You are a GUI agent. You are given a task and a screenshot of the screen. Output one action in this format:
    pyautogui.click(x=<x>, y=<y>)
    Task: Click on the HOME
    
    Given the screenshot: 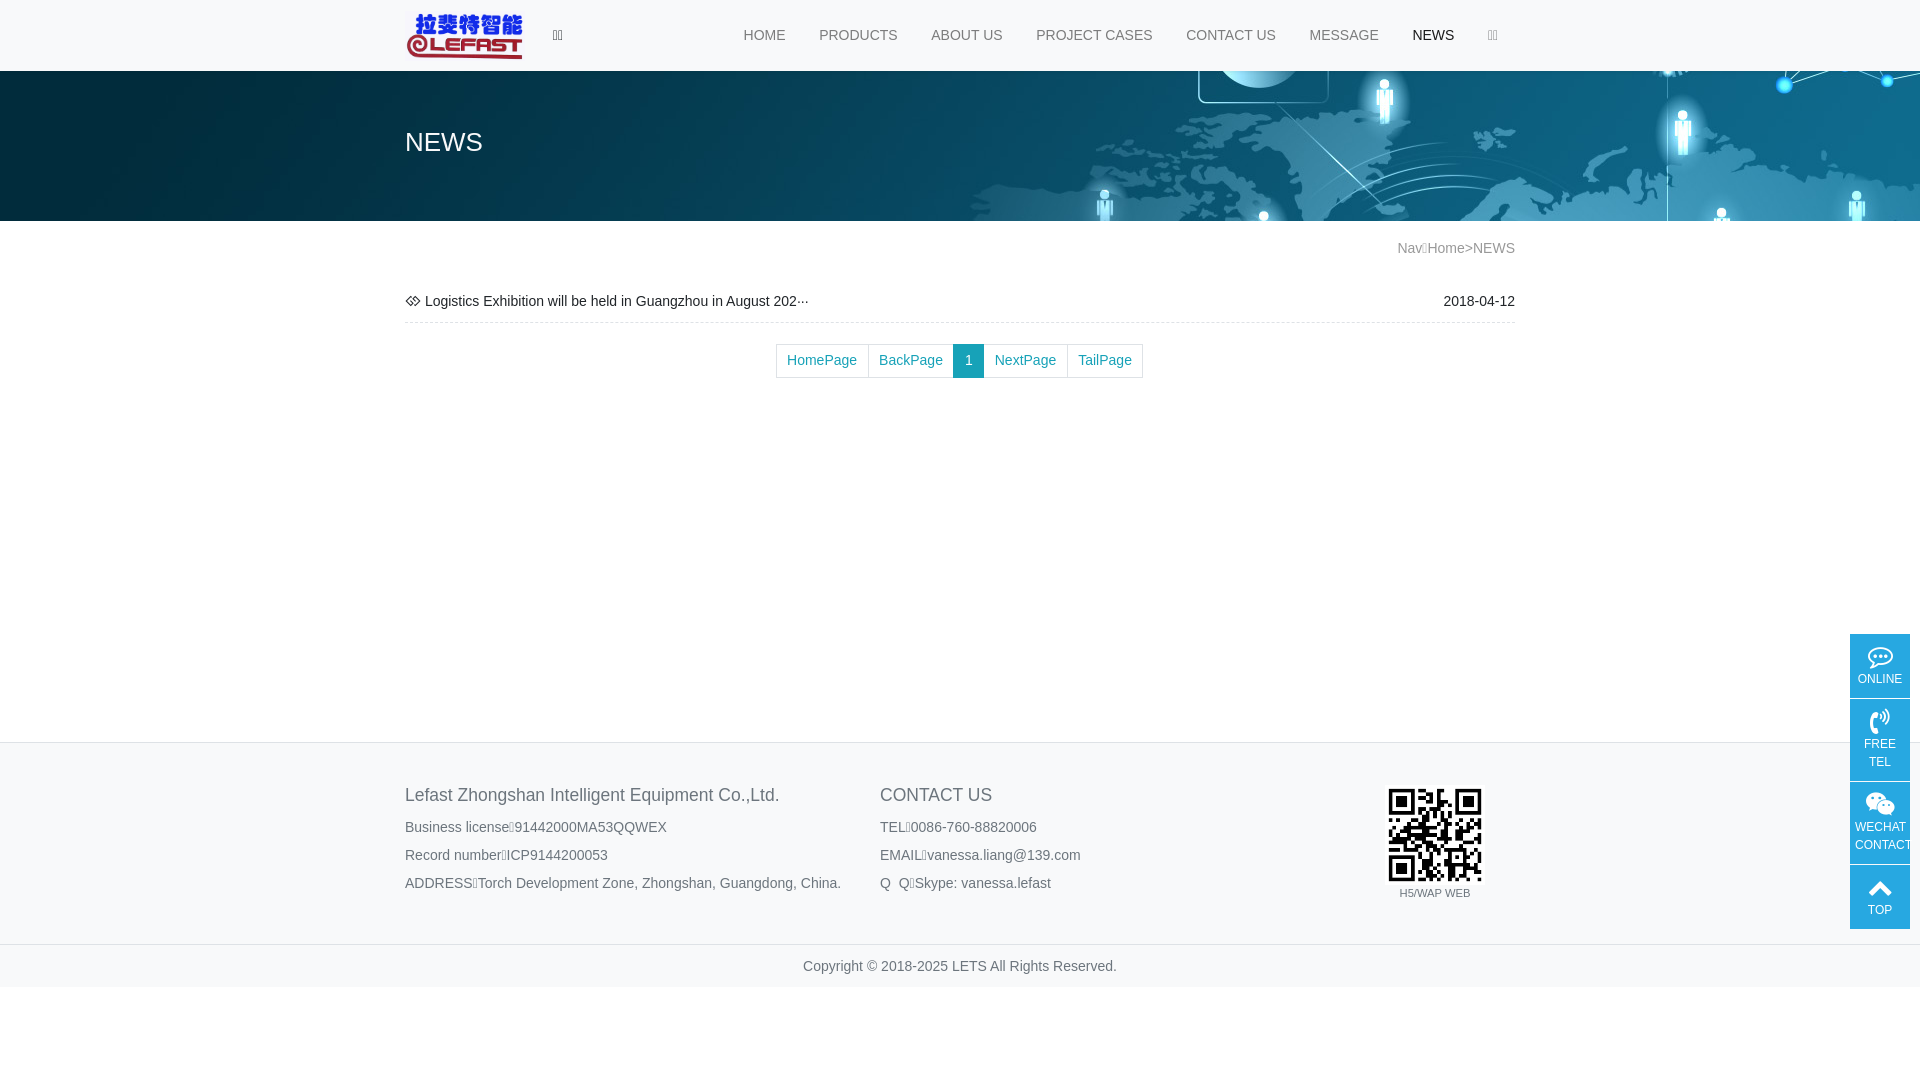 What is the action you would take?
    pyautogui.click(x=765, y=36)
    